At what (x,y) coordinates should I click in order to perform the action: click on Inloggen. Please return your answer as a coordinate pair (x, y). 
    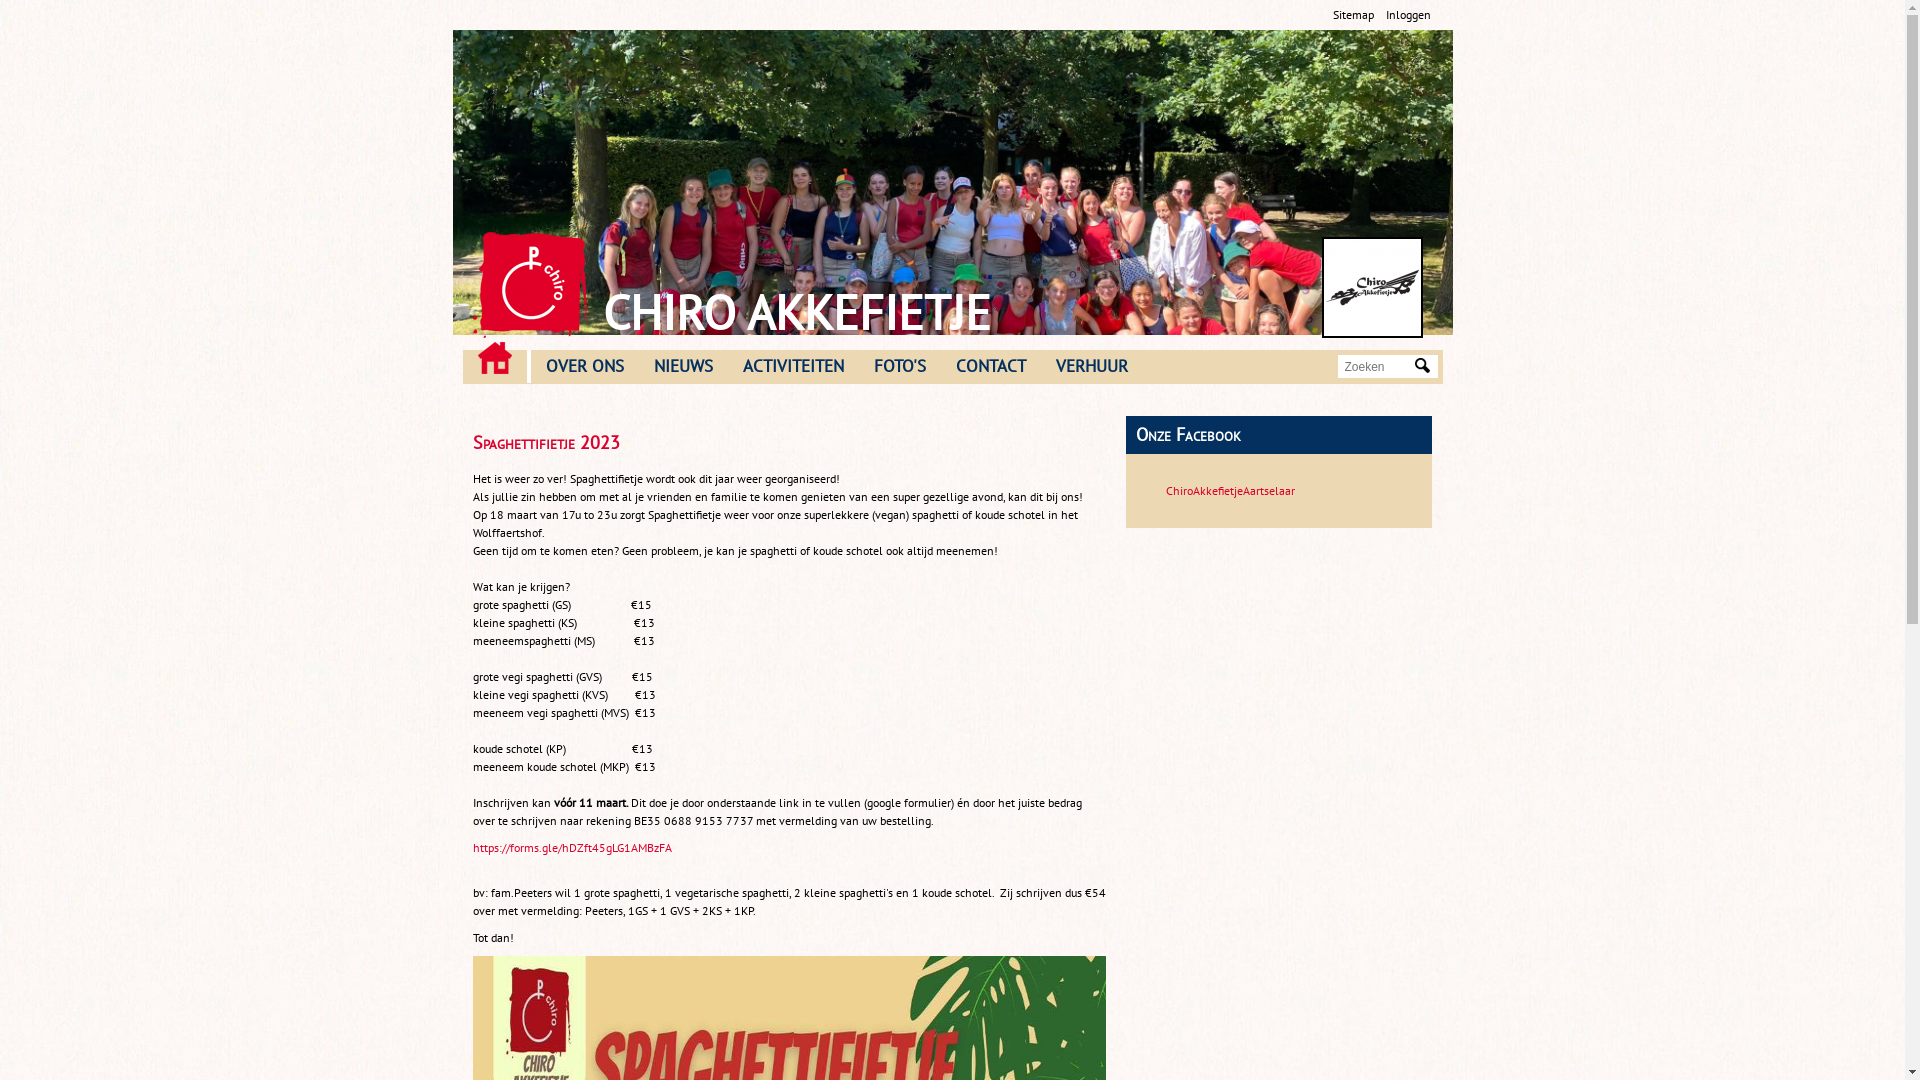
    Looking at the image, I should click on (1408, 14).